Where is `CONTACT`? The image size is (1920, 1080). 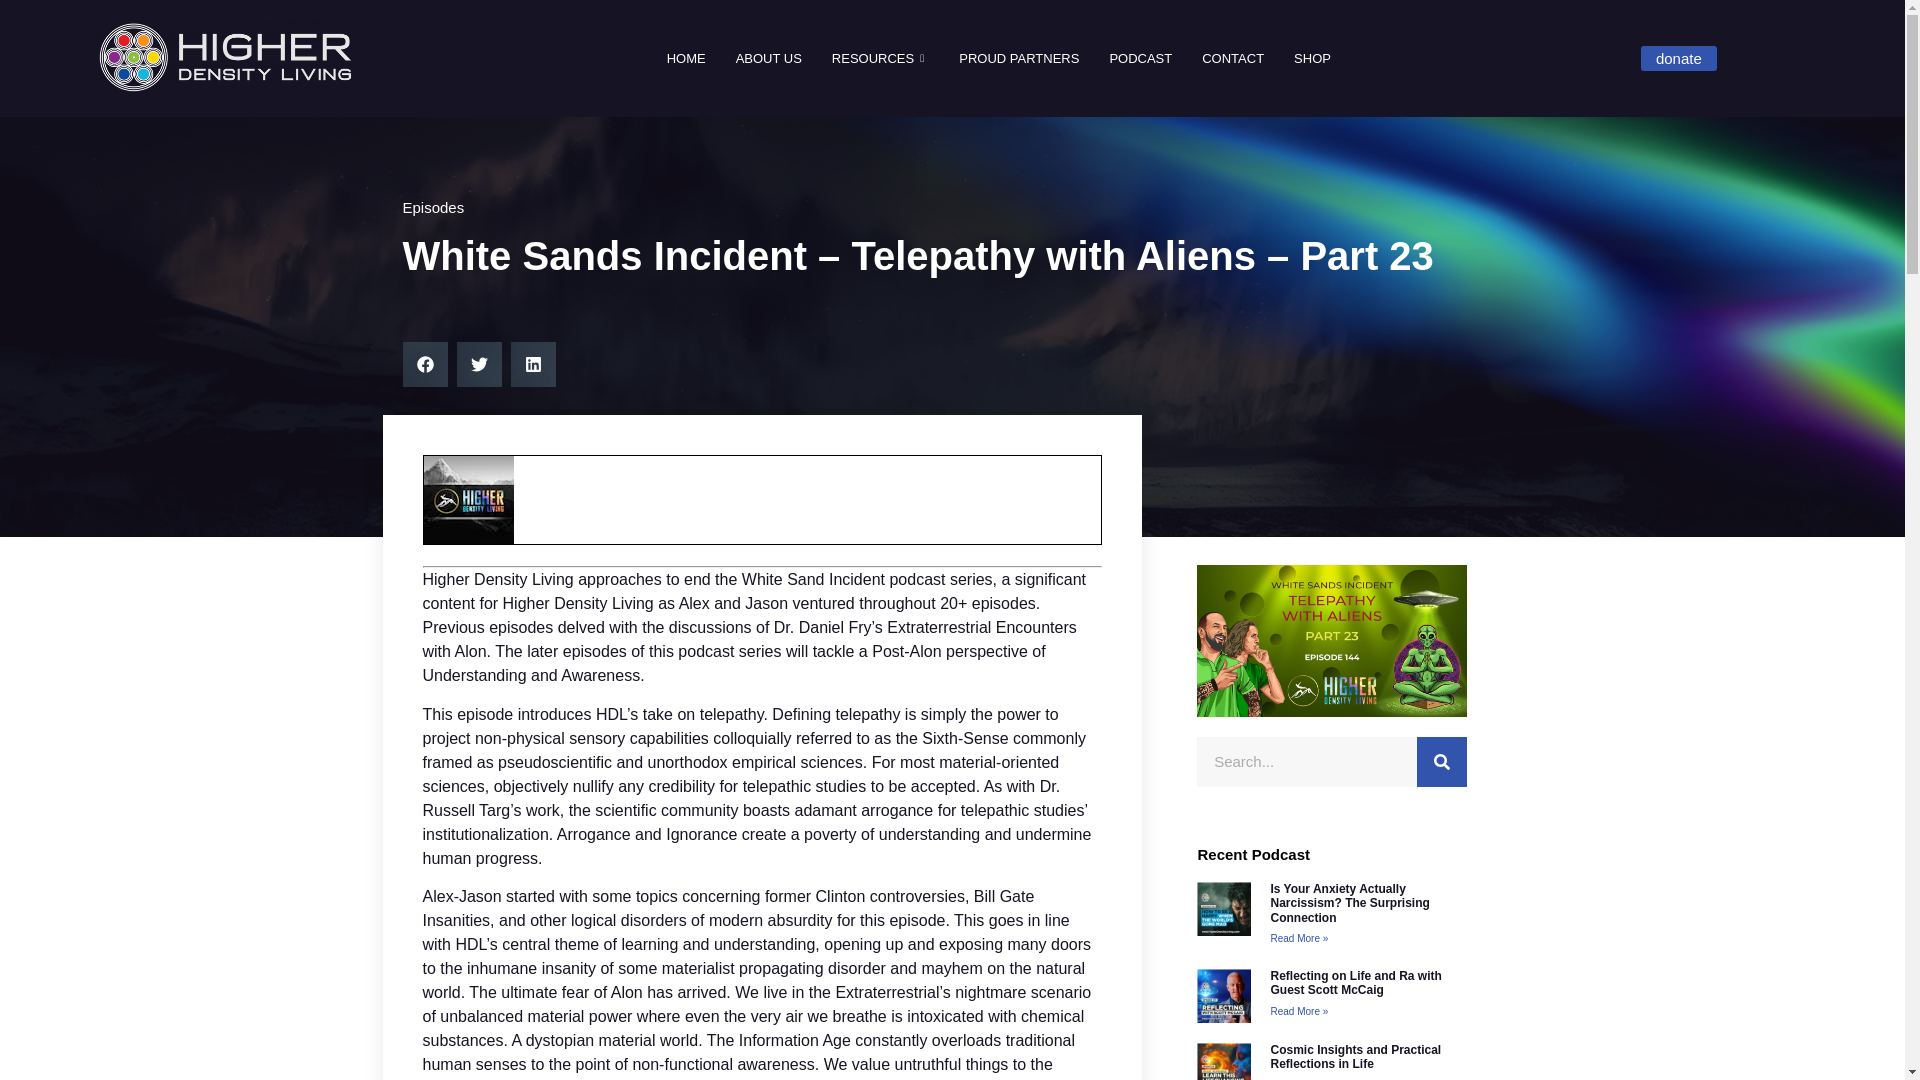 CONTACT is located at coordinates (1232, 58).